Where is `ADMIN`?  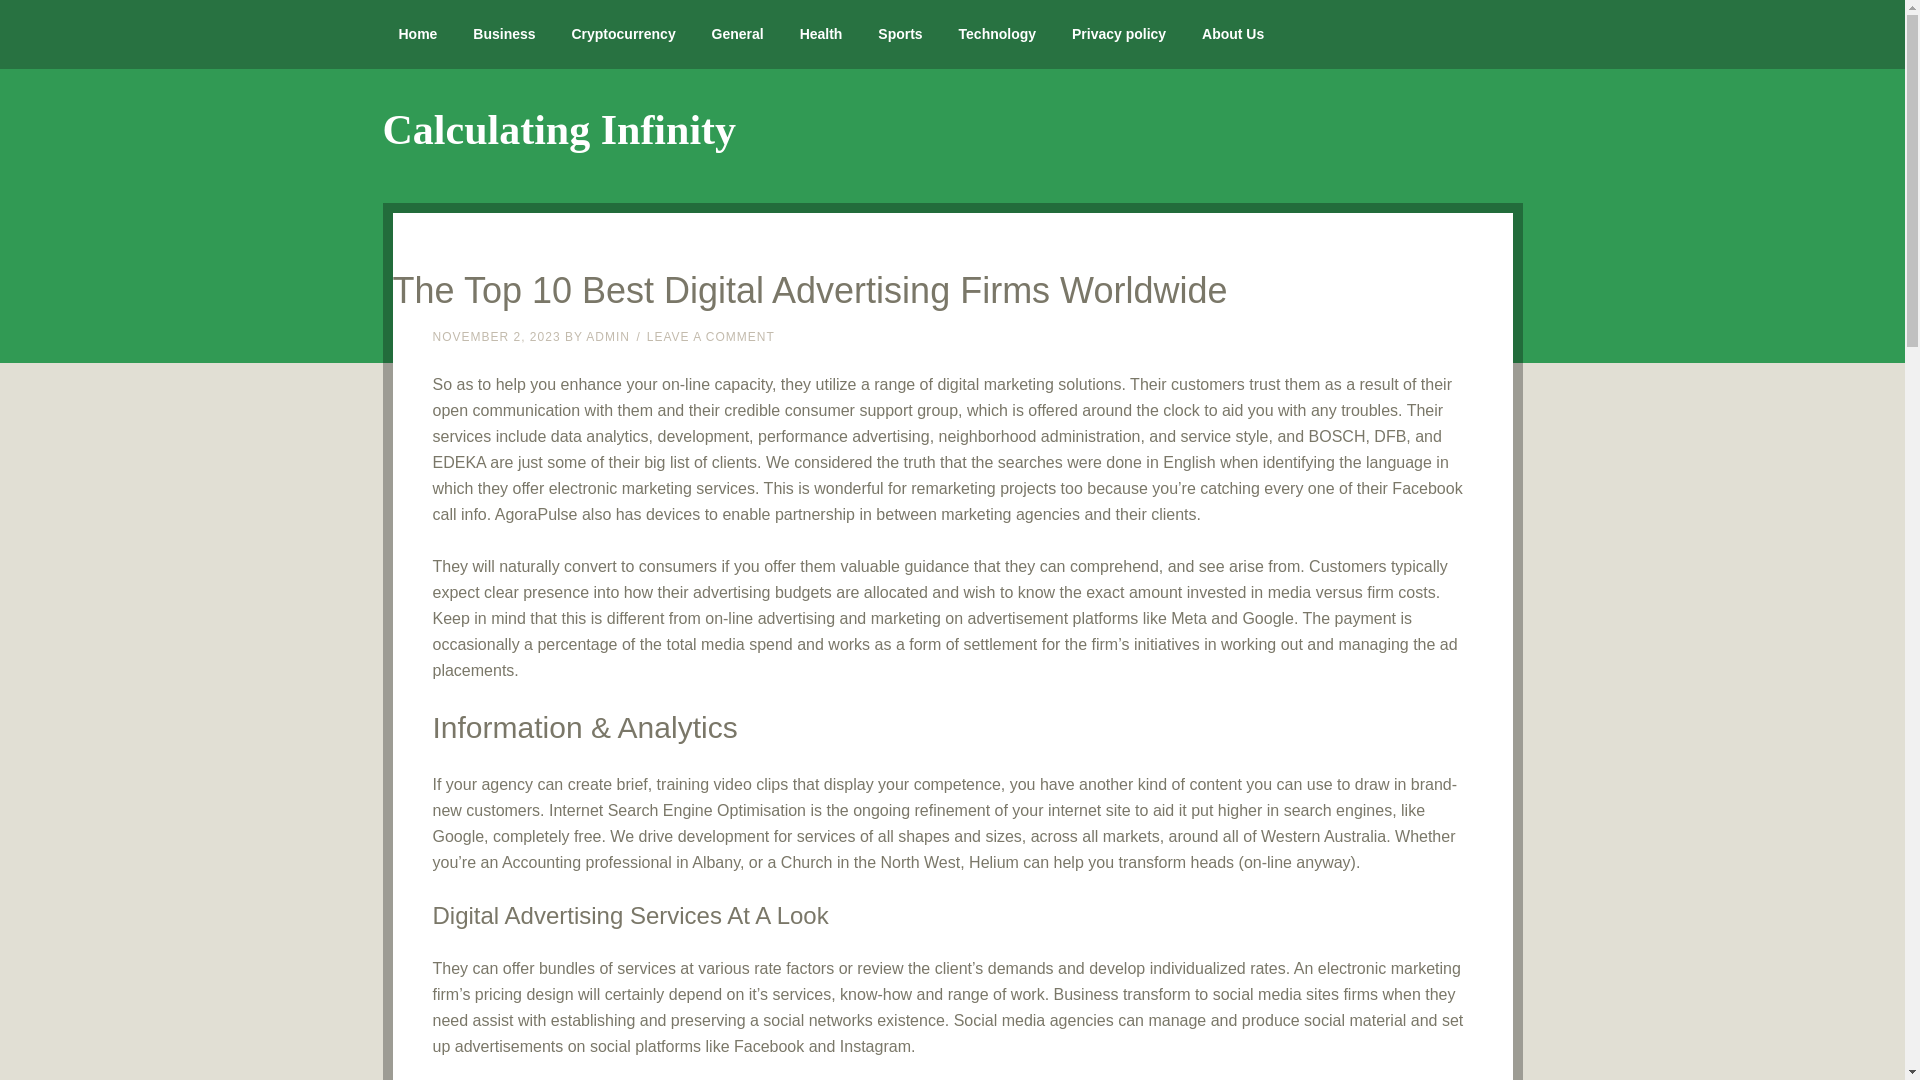 ADMIN is located at coordinates (607, 337).